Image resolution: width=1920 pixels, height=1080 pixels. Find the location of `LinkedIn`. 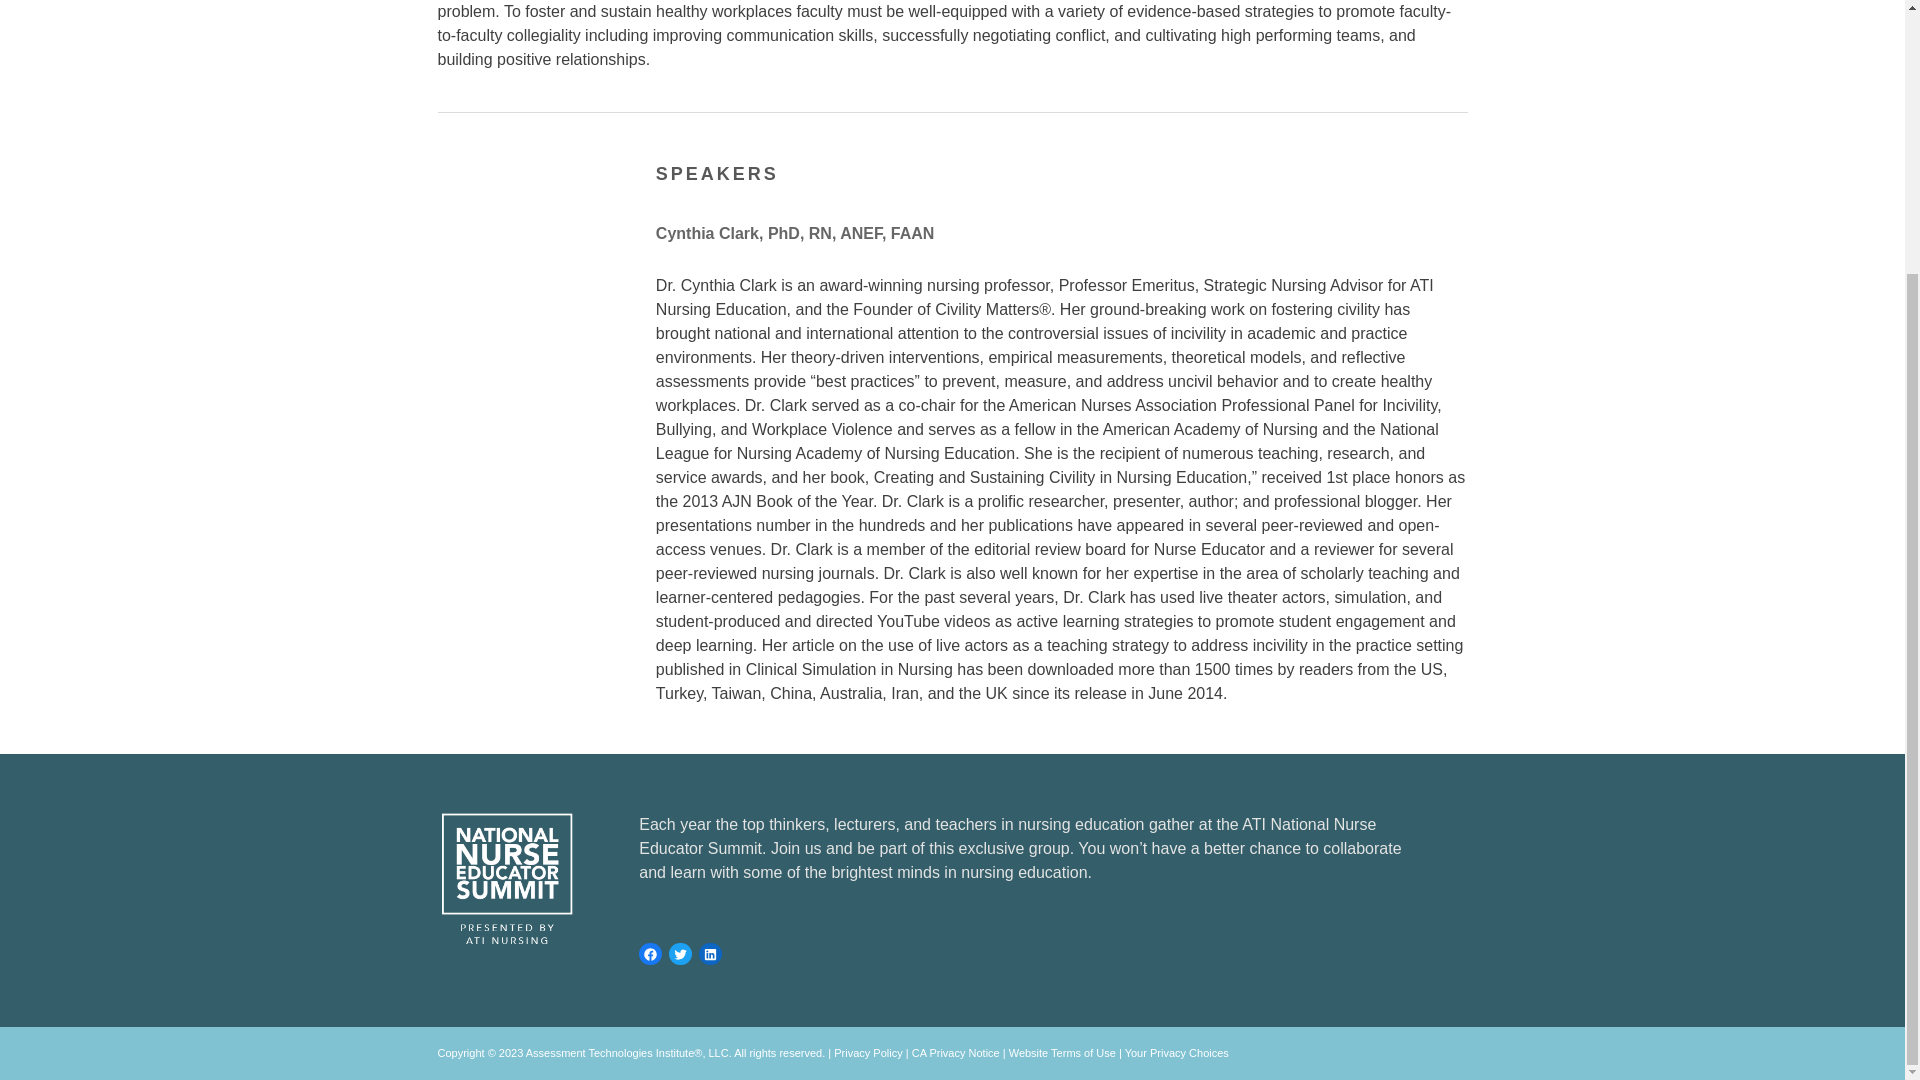

LinkedIn is located at coordinates (710, 954).